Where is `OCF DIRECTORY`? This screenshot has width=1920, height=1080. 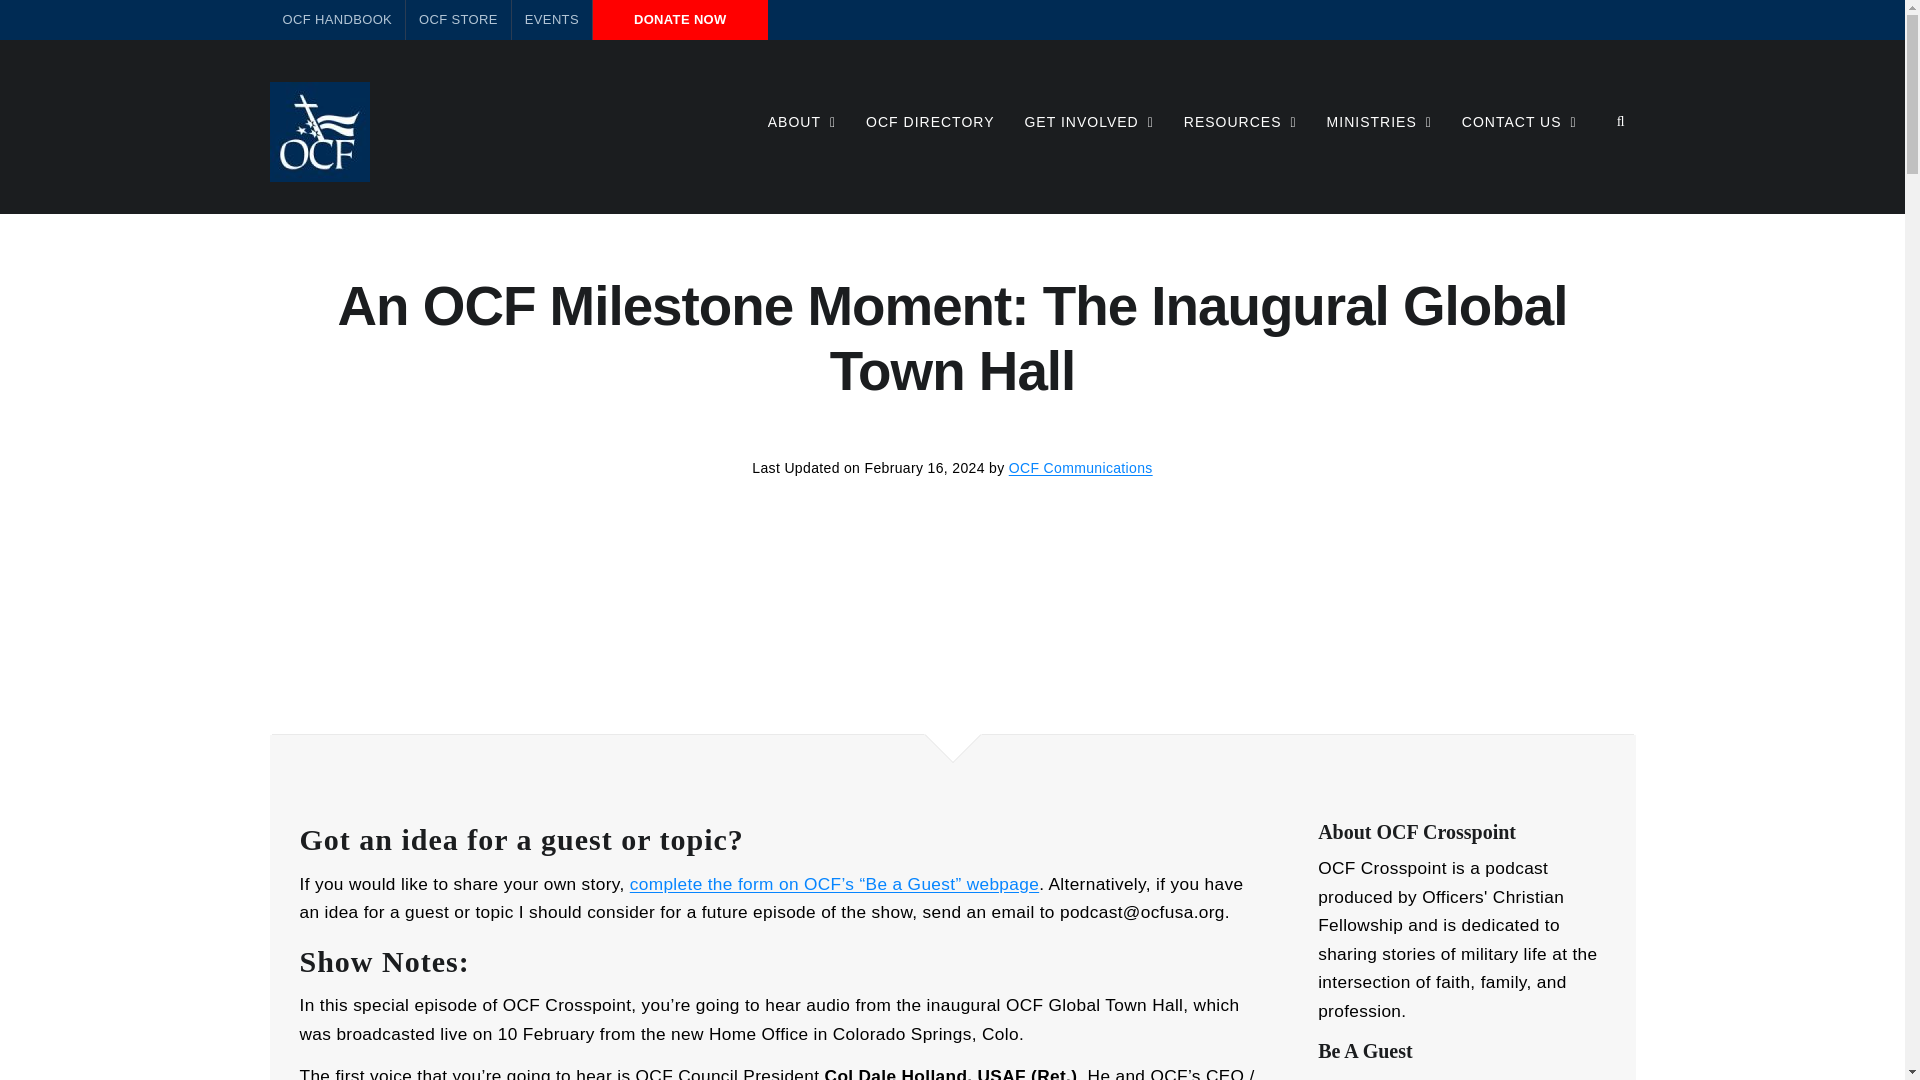
OCF DIRECTORY is located at coordinates (930, 120).